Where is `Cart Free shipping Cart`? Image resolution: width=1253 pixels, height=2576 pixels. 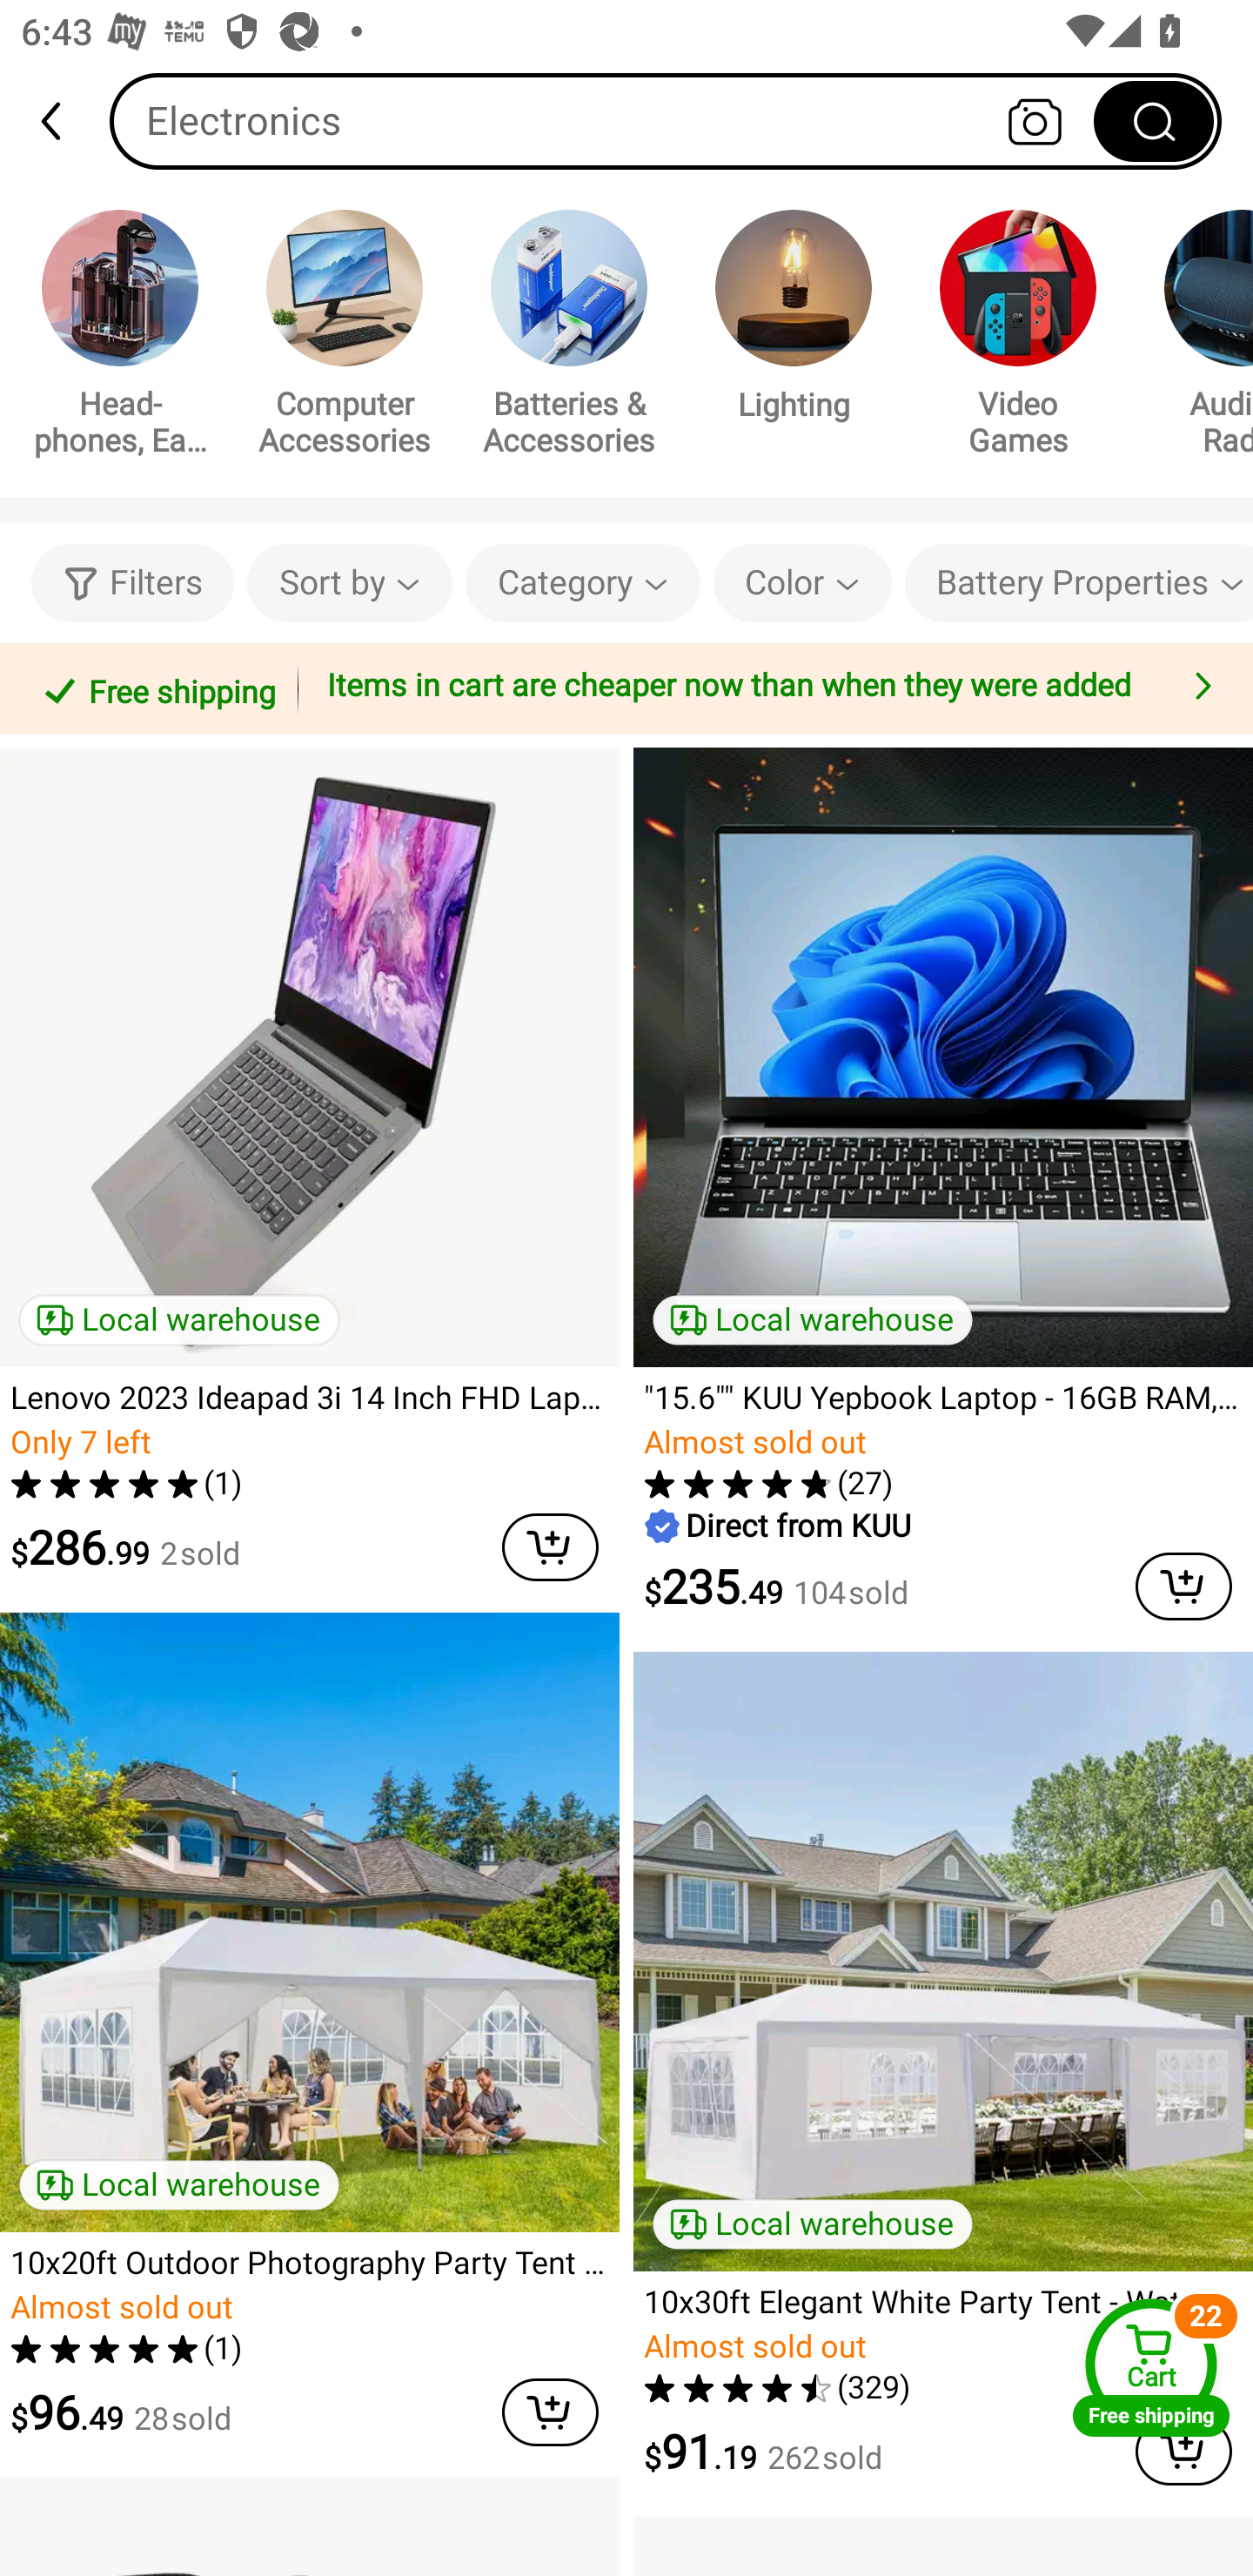
Cart Free shipping Cart is located at coordinates (1151, 2367).